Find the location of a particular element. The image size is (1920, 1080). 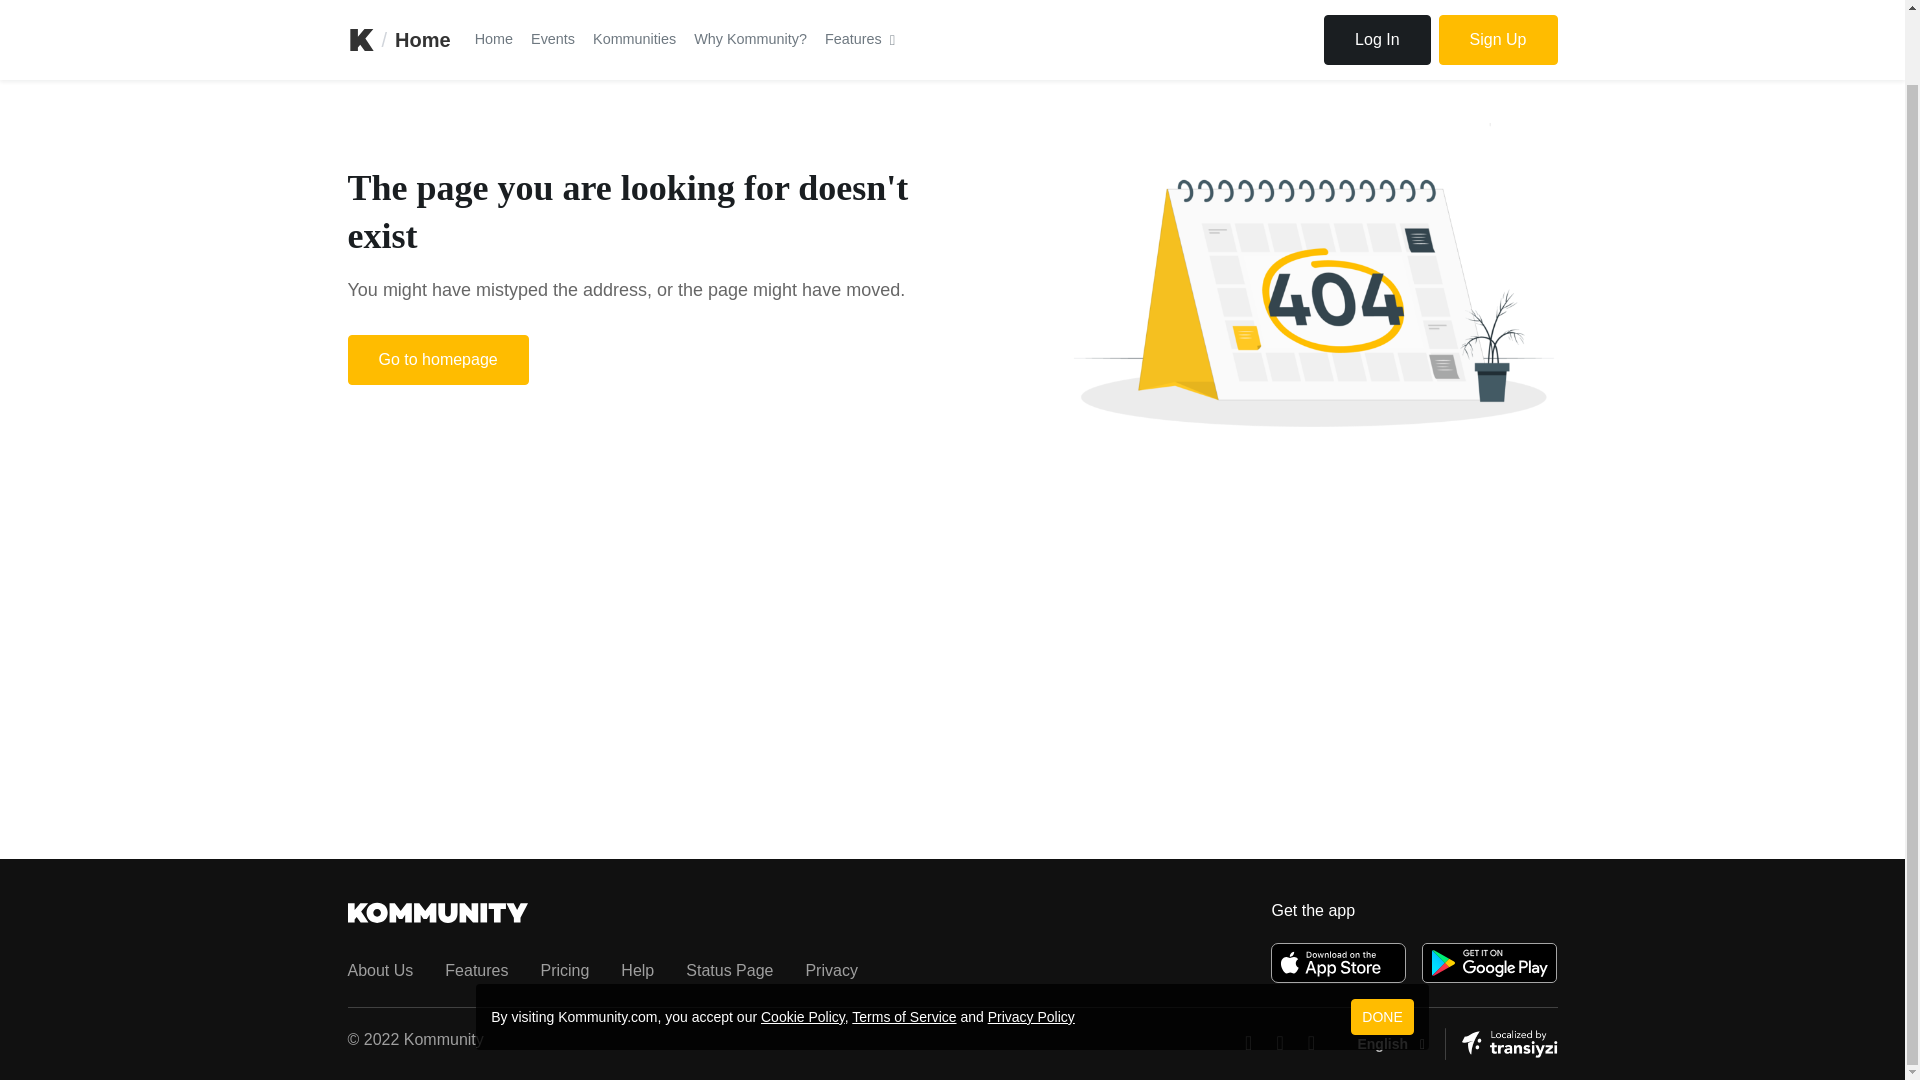

Privacy Policy is located at coordinates (1032, 940).